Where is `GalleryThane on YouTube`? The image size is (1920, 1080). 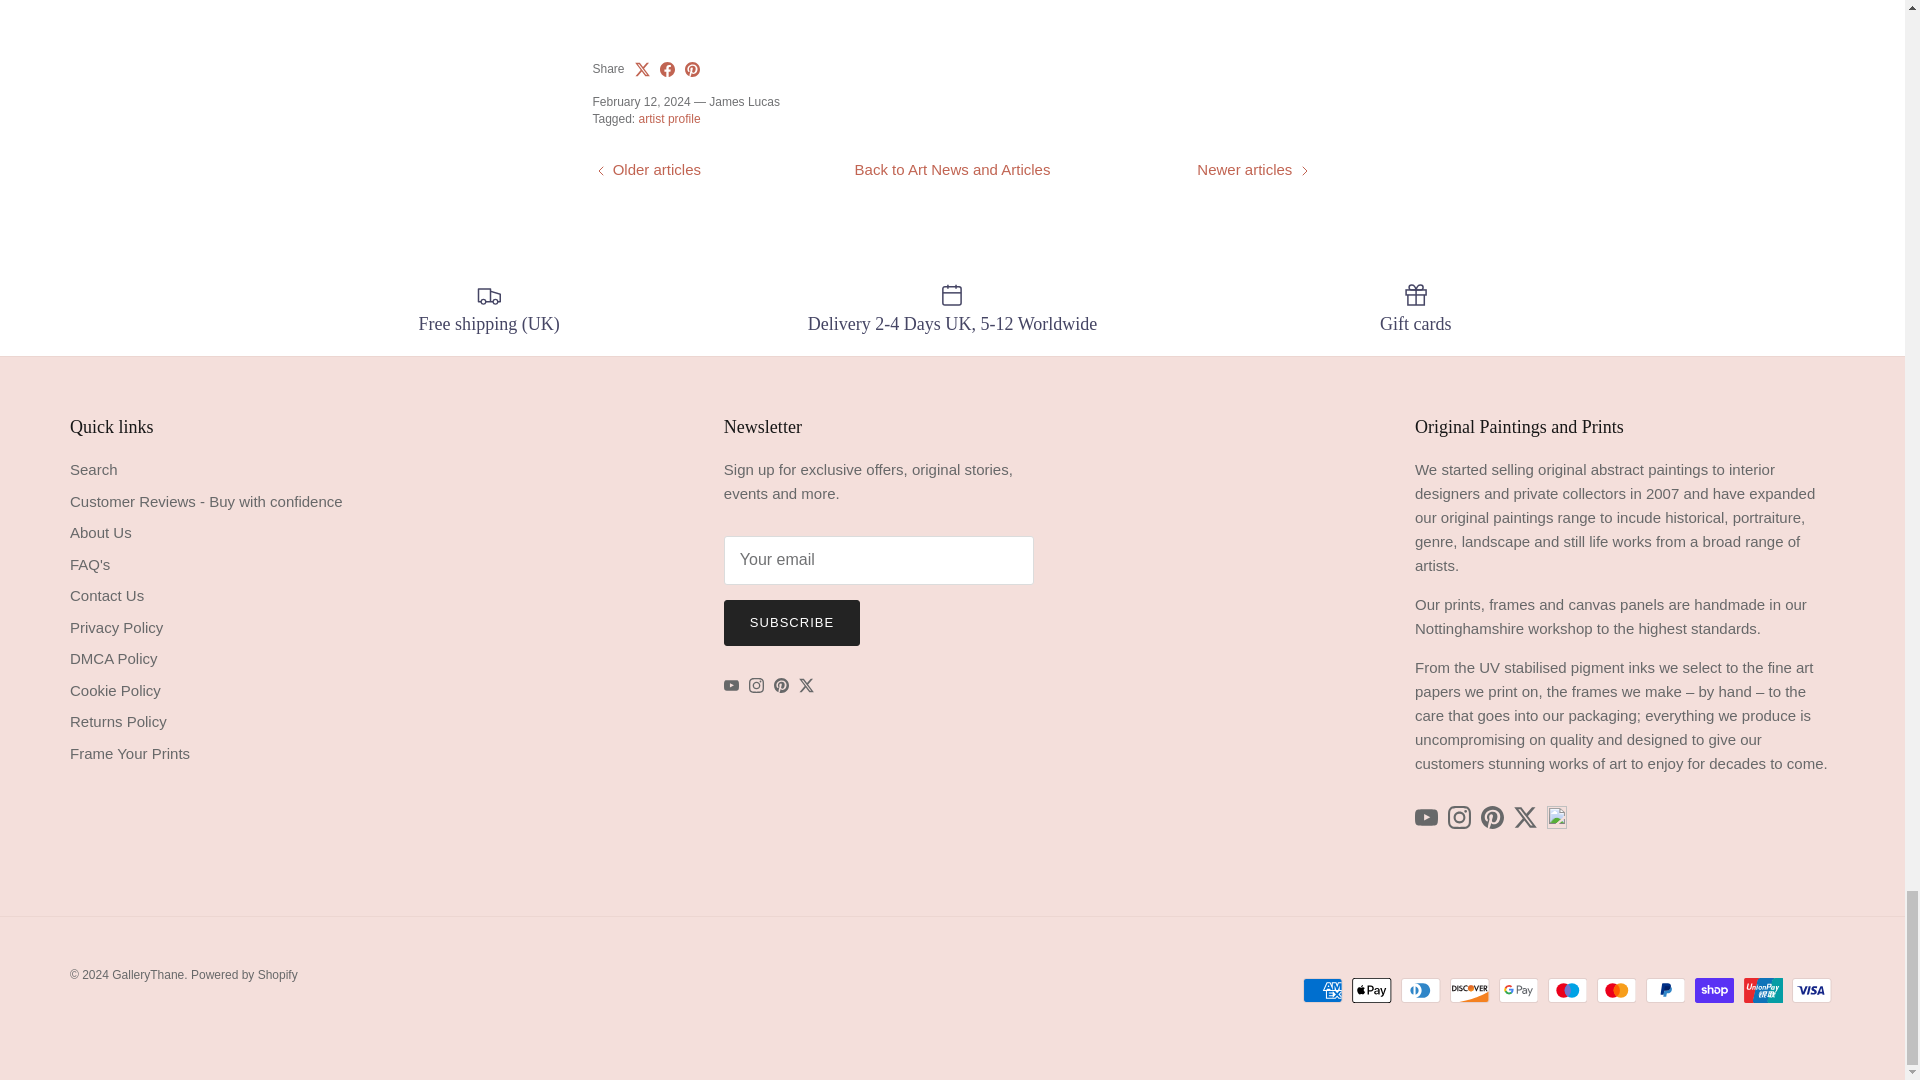 GalleryThane on YouTube is located at coordinates (731, 686).